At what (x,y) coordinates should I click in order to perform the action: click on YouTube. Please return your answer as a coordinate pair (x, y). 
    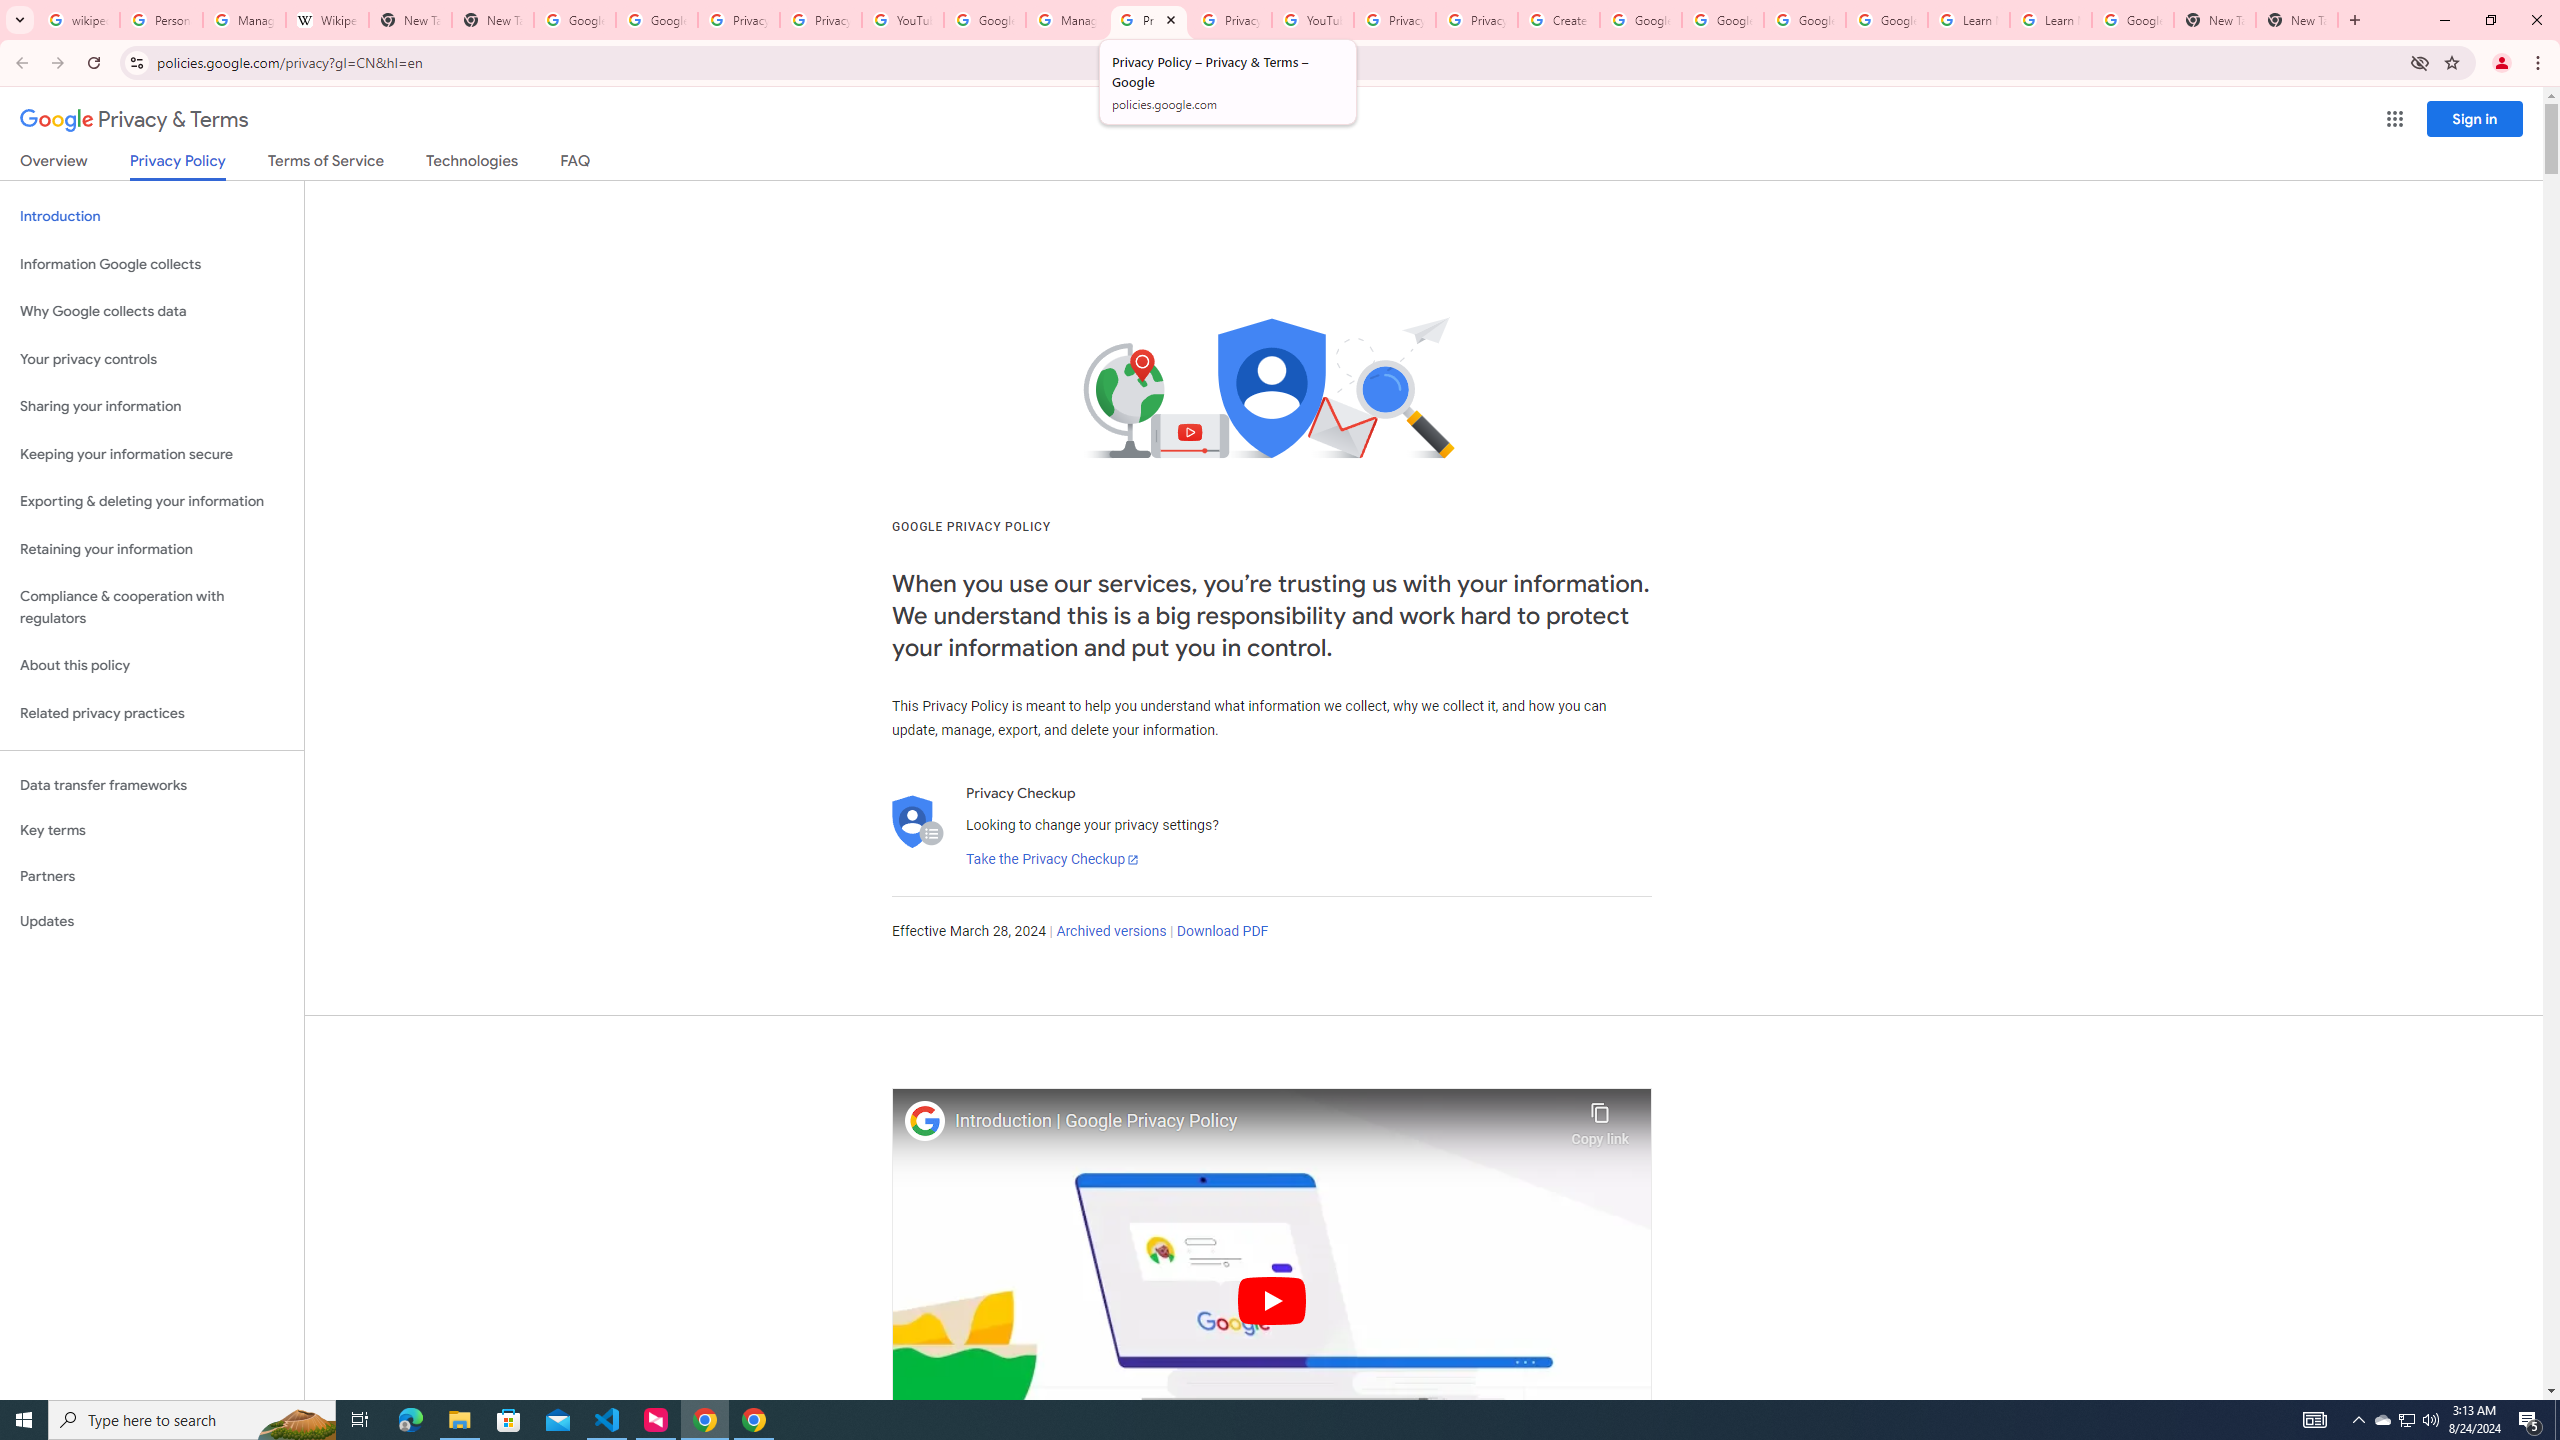
    Looking at the image, I should click on (1312, 20).